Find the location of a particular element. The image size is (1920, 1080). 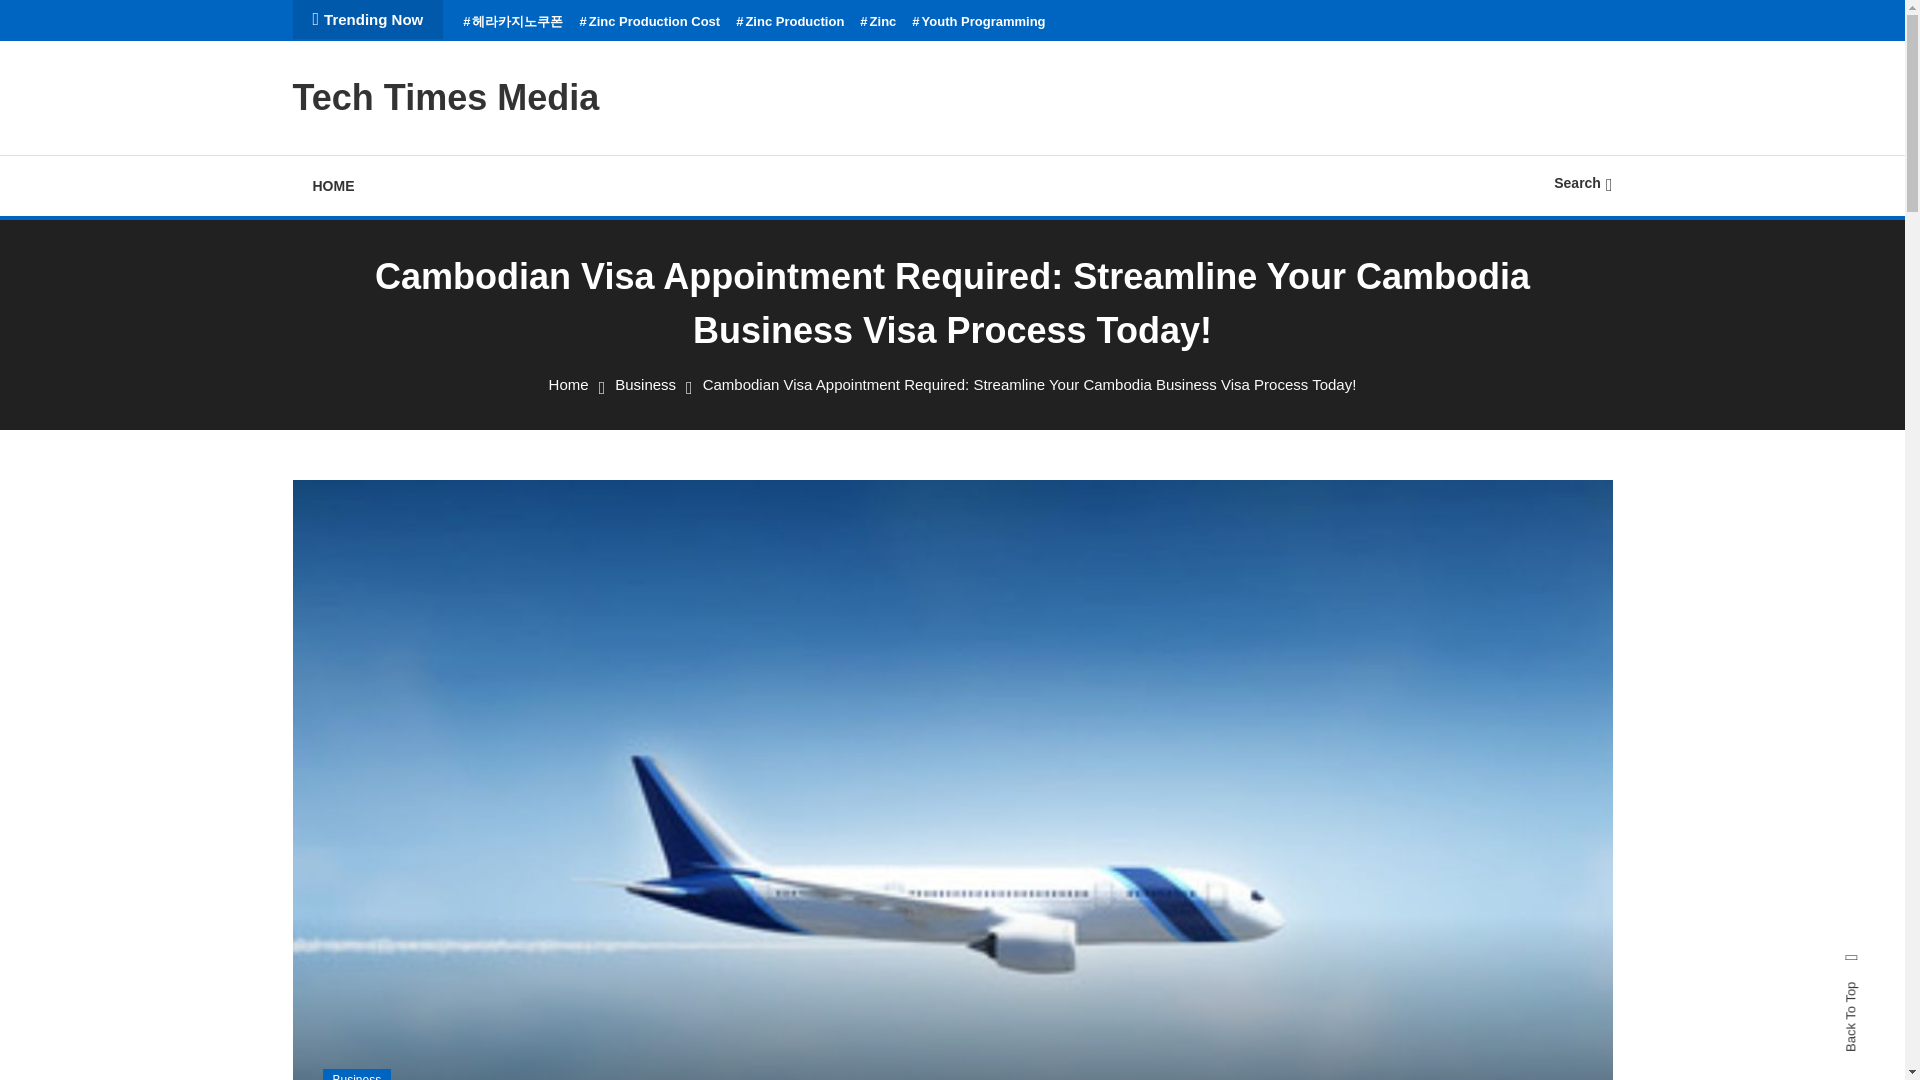

Home is located at coordinates (569, 384).